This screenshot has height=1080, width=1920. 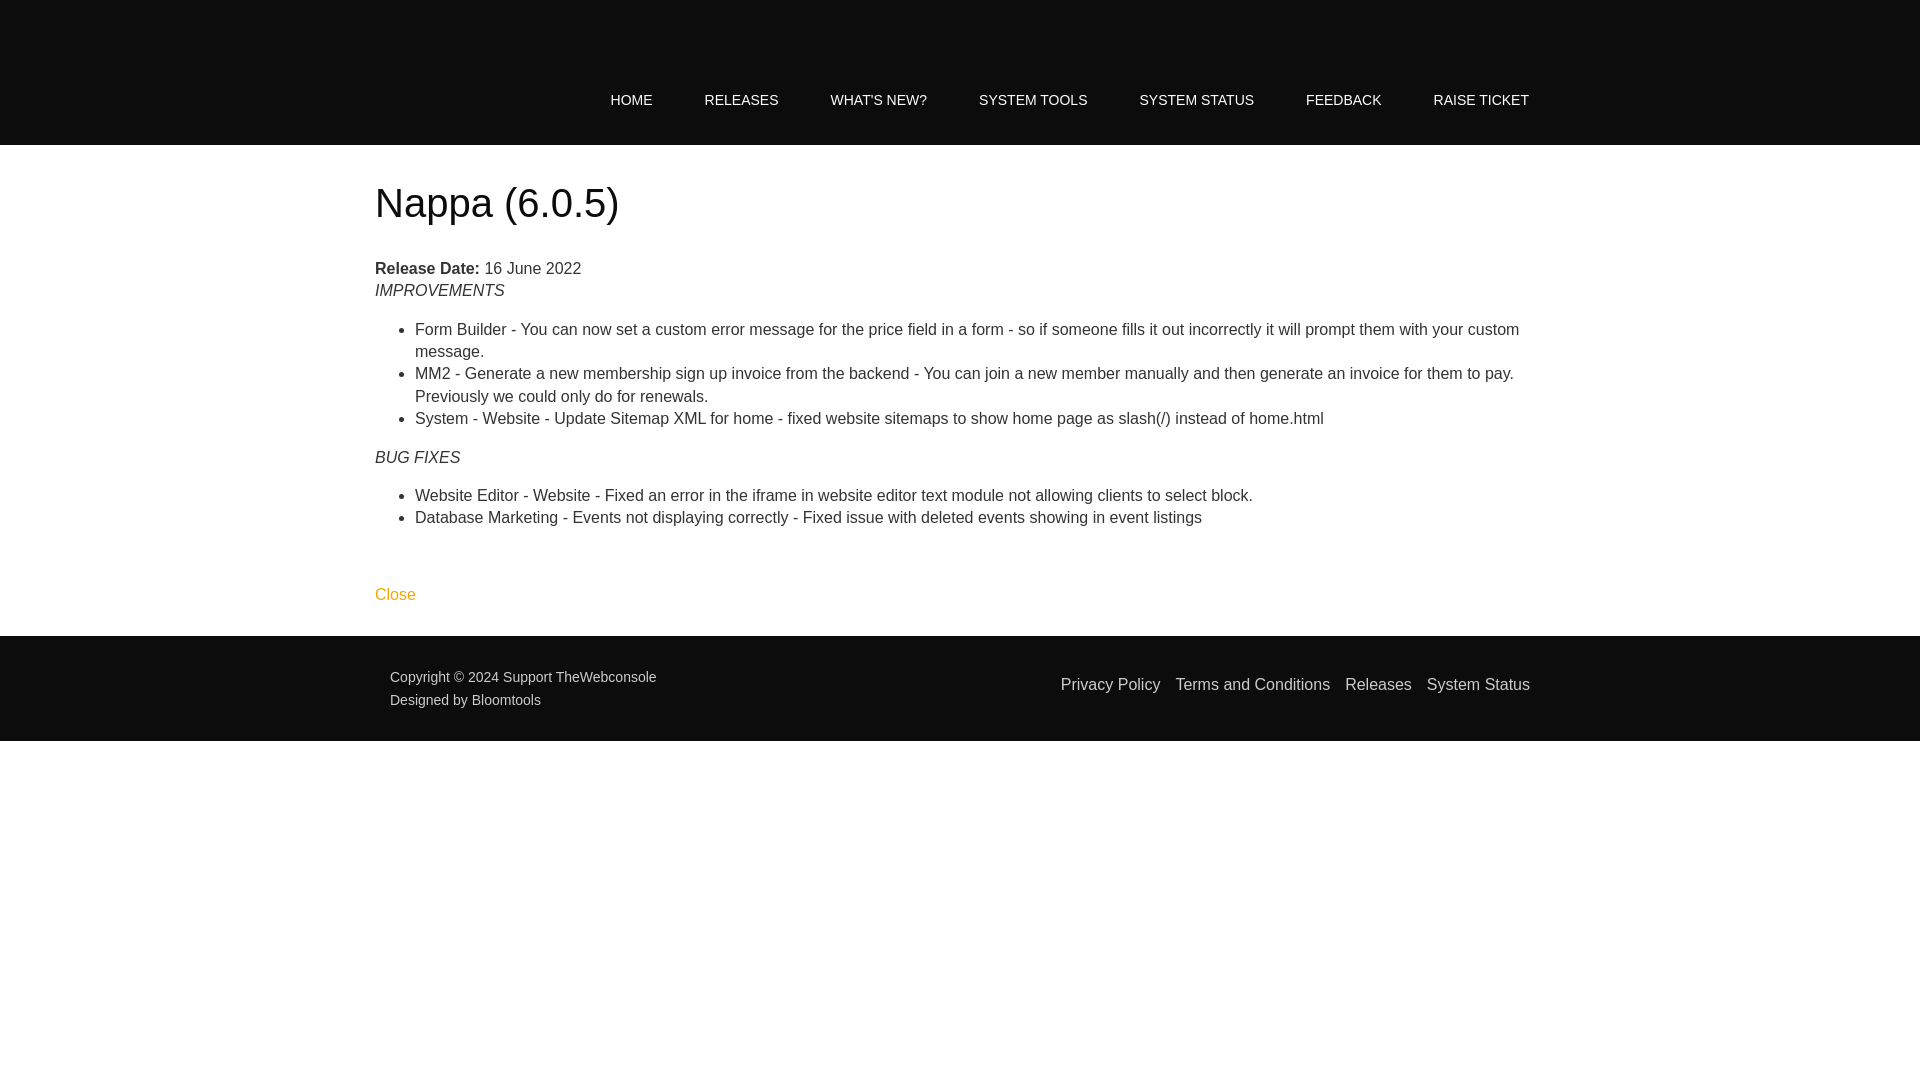 What do you see at coordinates (1481, 100) in the screenshot?
I see `RAISE TICKET` at bounding box center [1481, 100].